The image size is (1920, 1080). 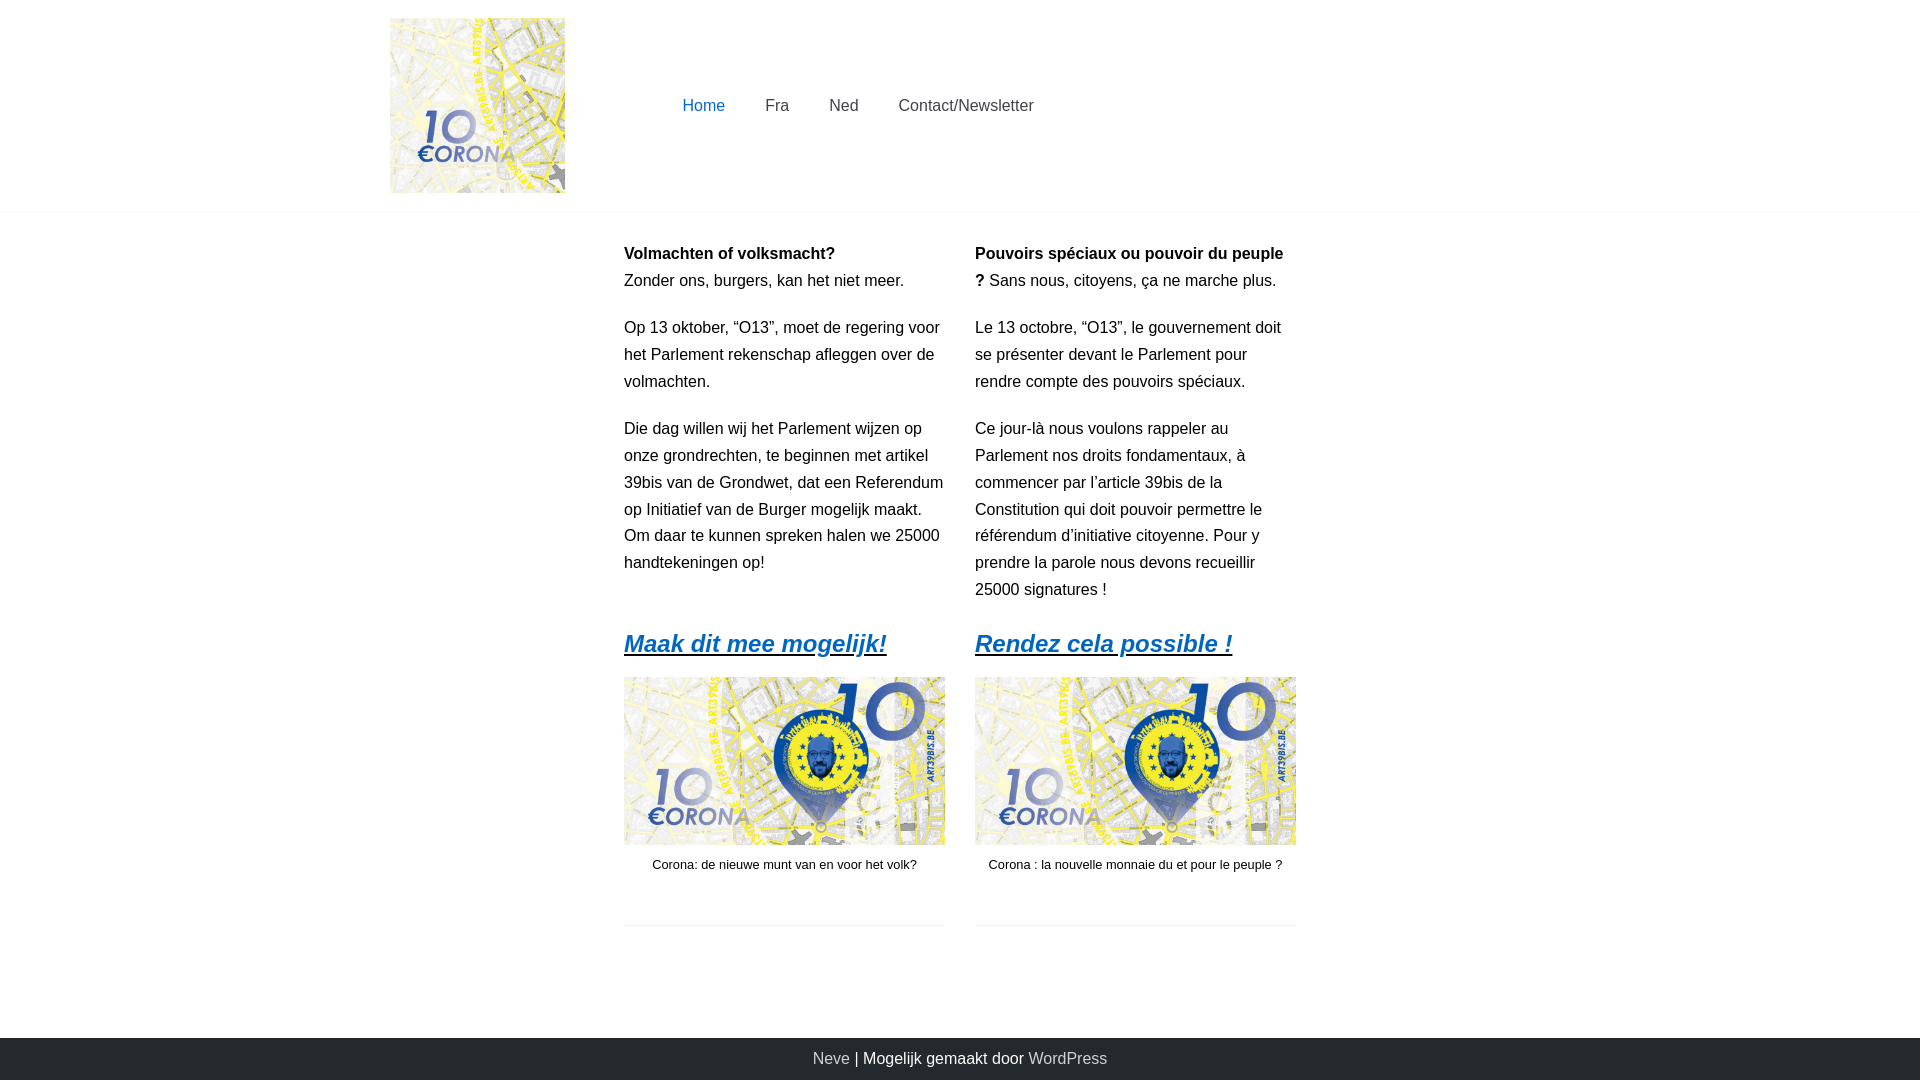 I want to click on Ned, so click(x=844, y=106).